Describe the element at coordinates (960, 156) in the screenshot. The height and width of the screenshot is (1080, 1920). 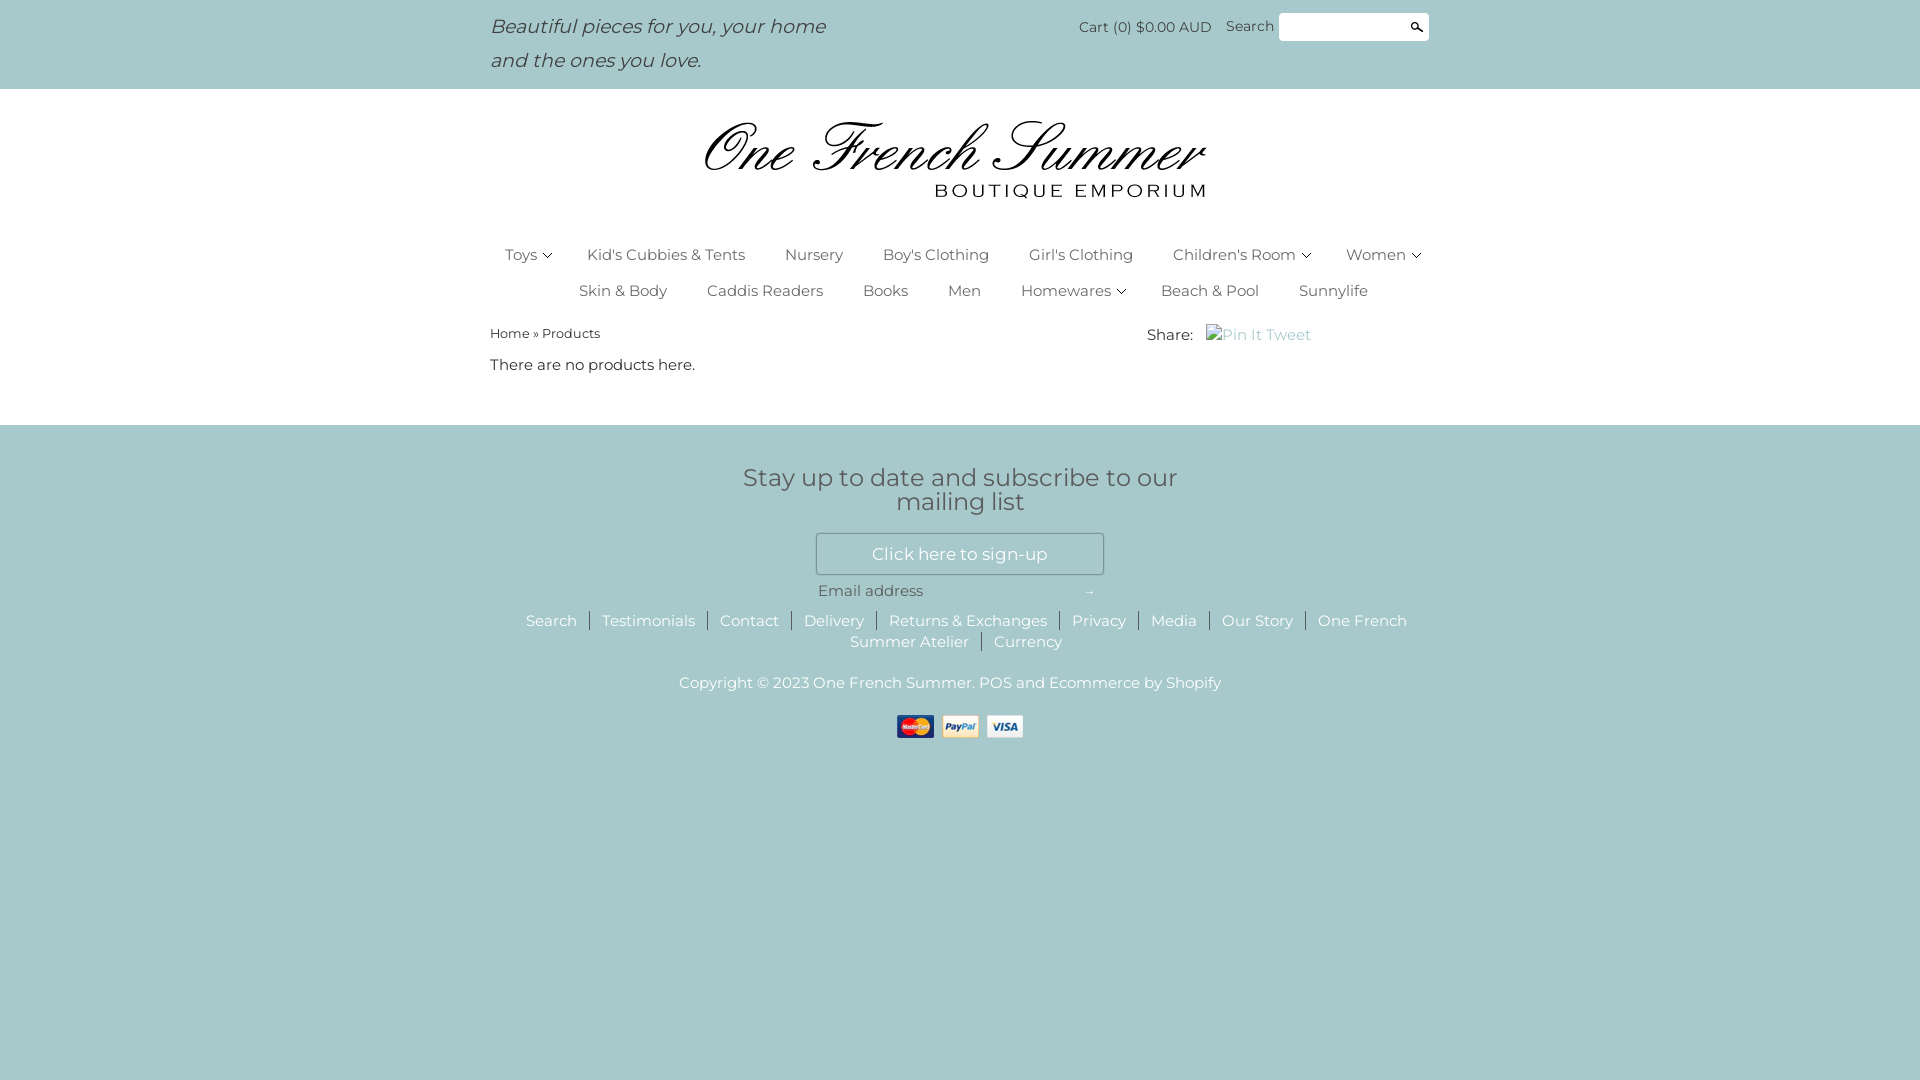
I see `One French Summer` at that location.